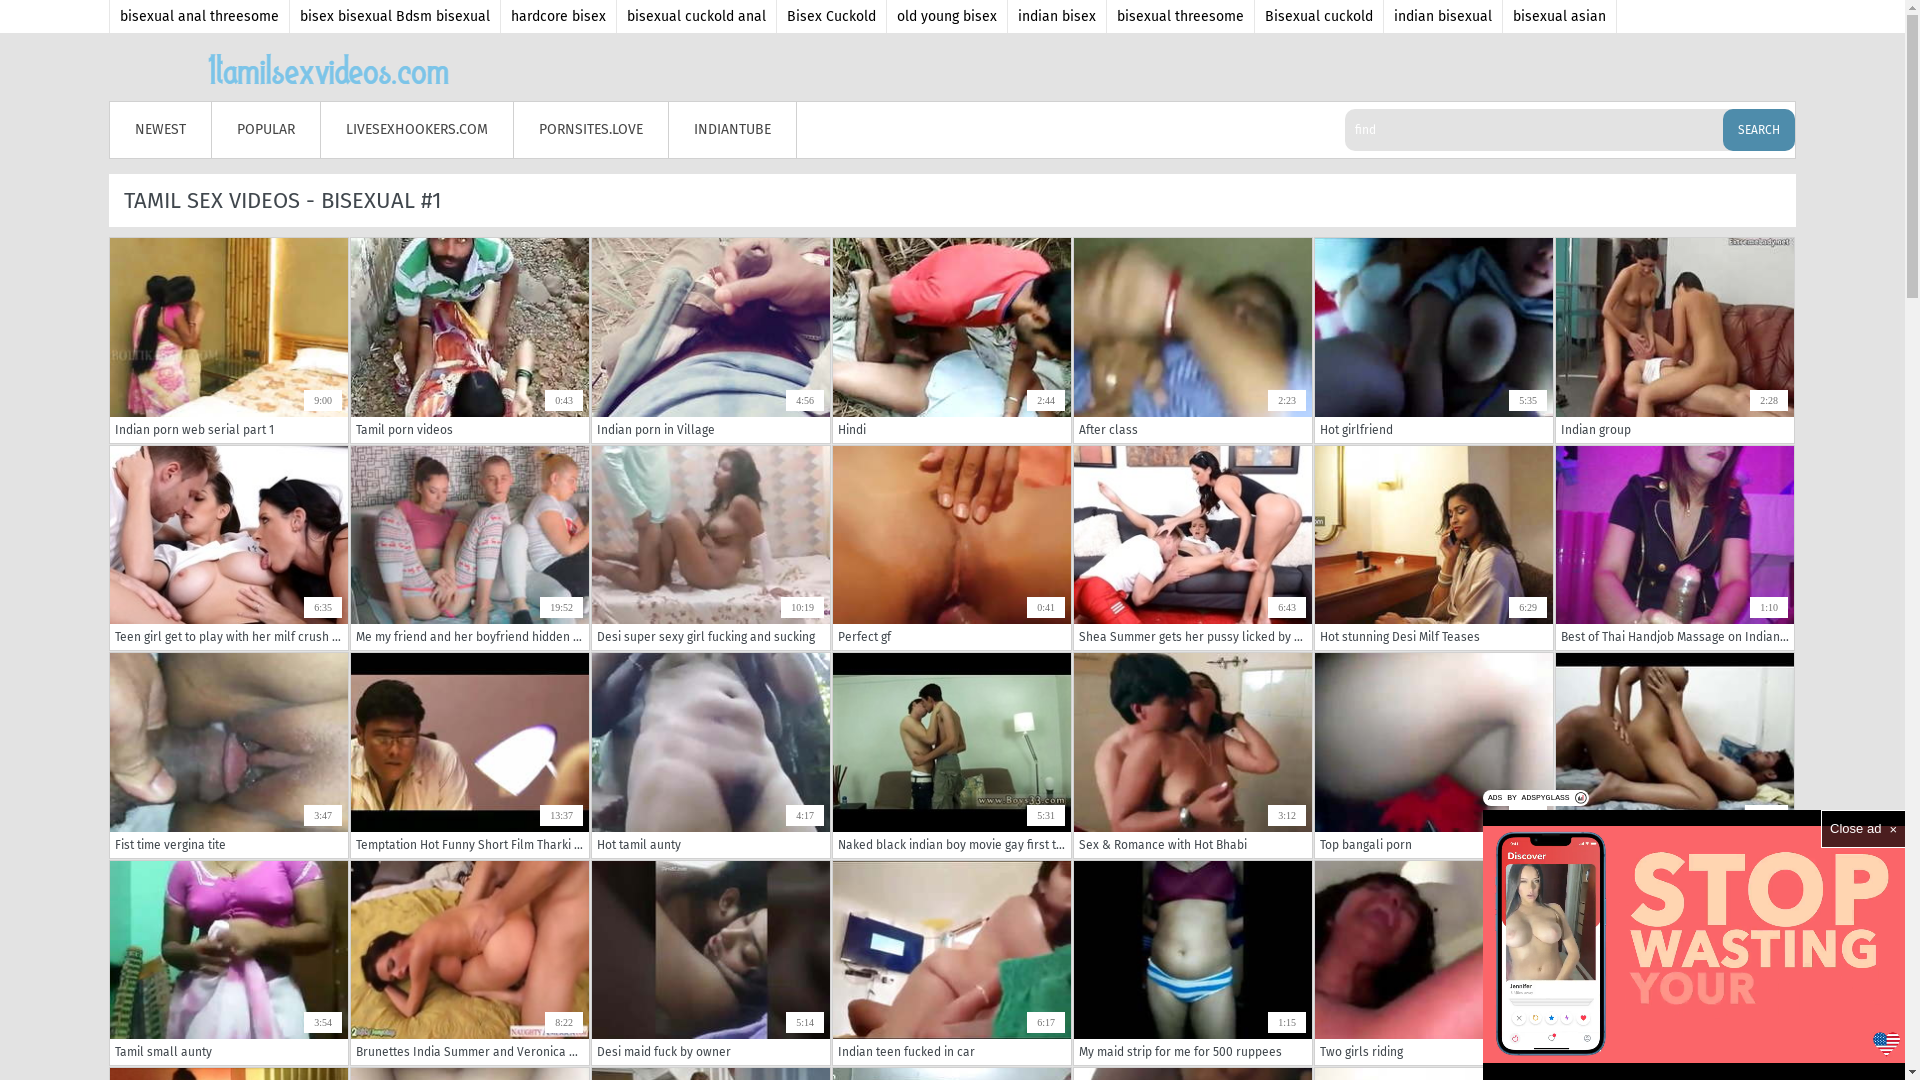 Image resolution: width=1920 pixels, height=1080 pixels. What do you see at coordinates (952, 340) in the screenshot?
I see `2:44
Hindi` at bounding box center [952, 340].